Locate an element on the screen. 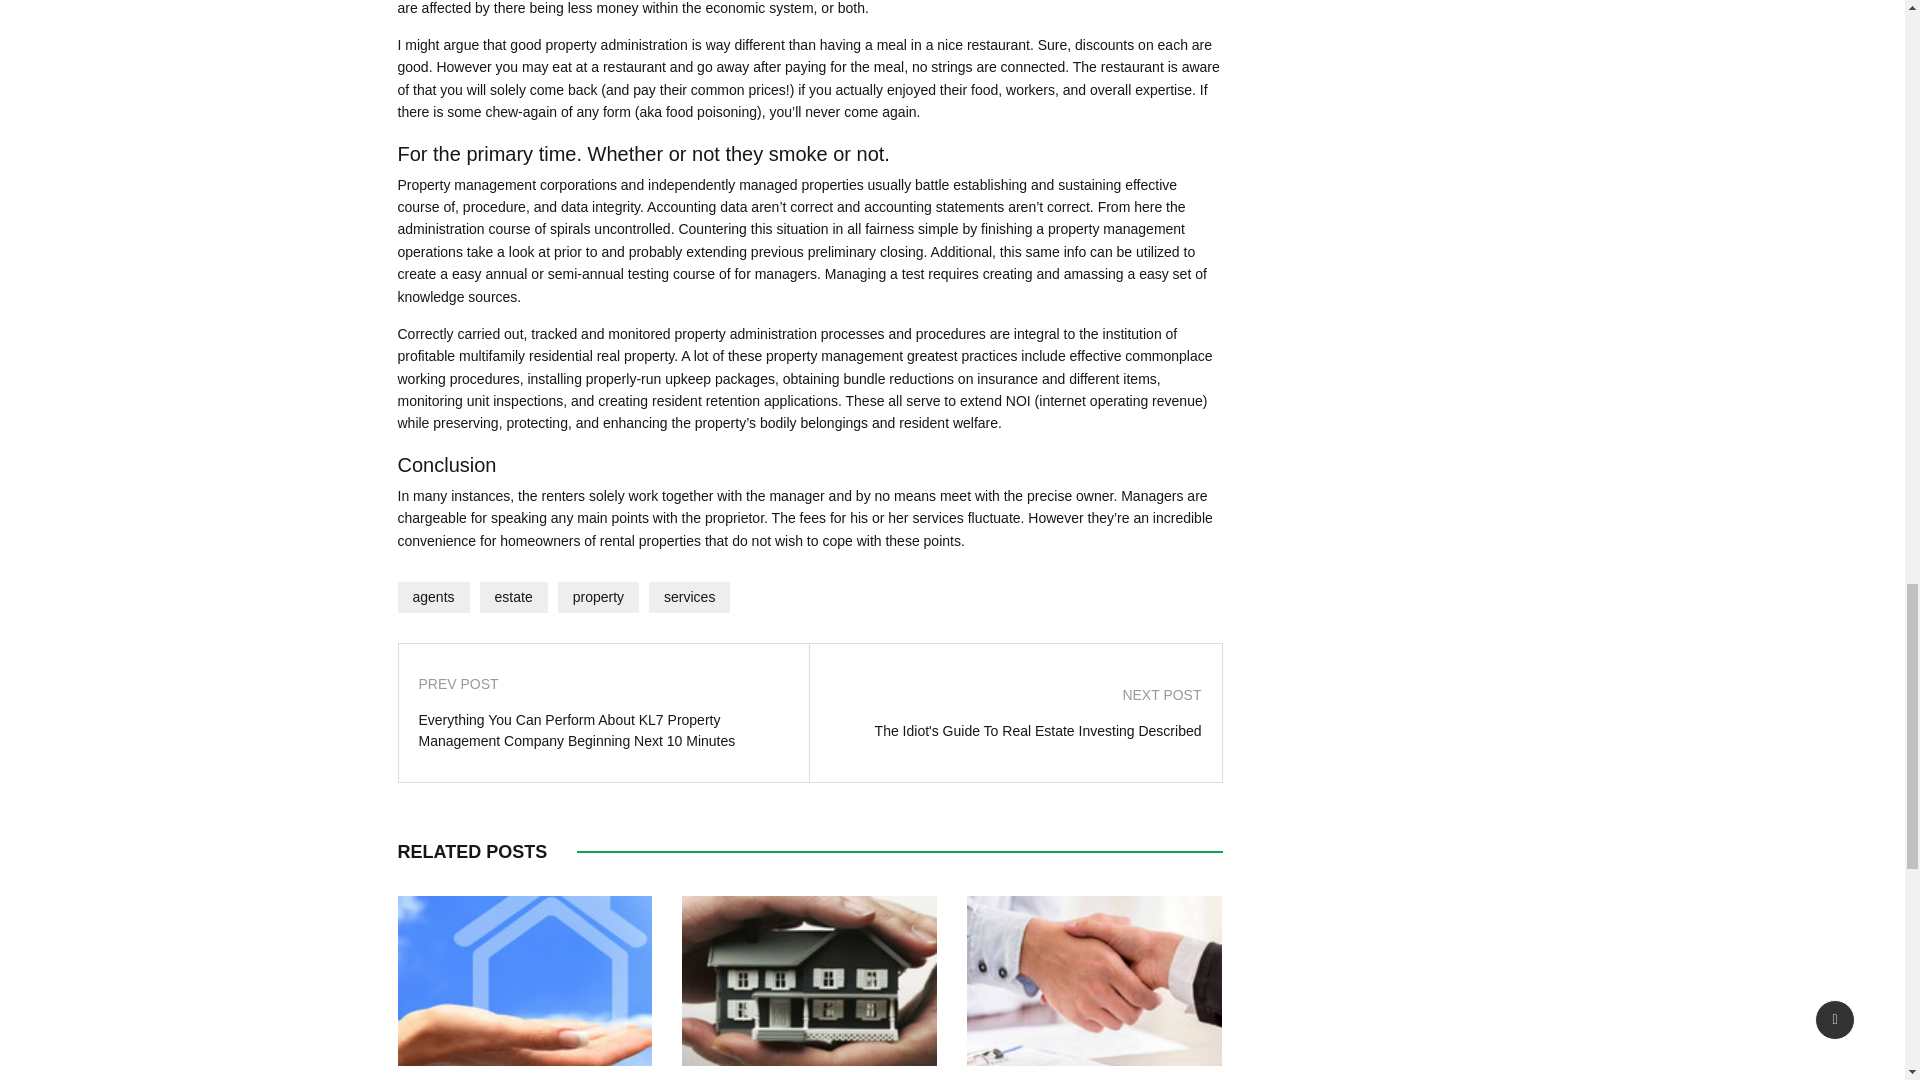 This screenshot has width=1920, height=1080. estate is located at coordinates (514, 598).